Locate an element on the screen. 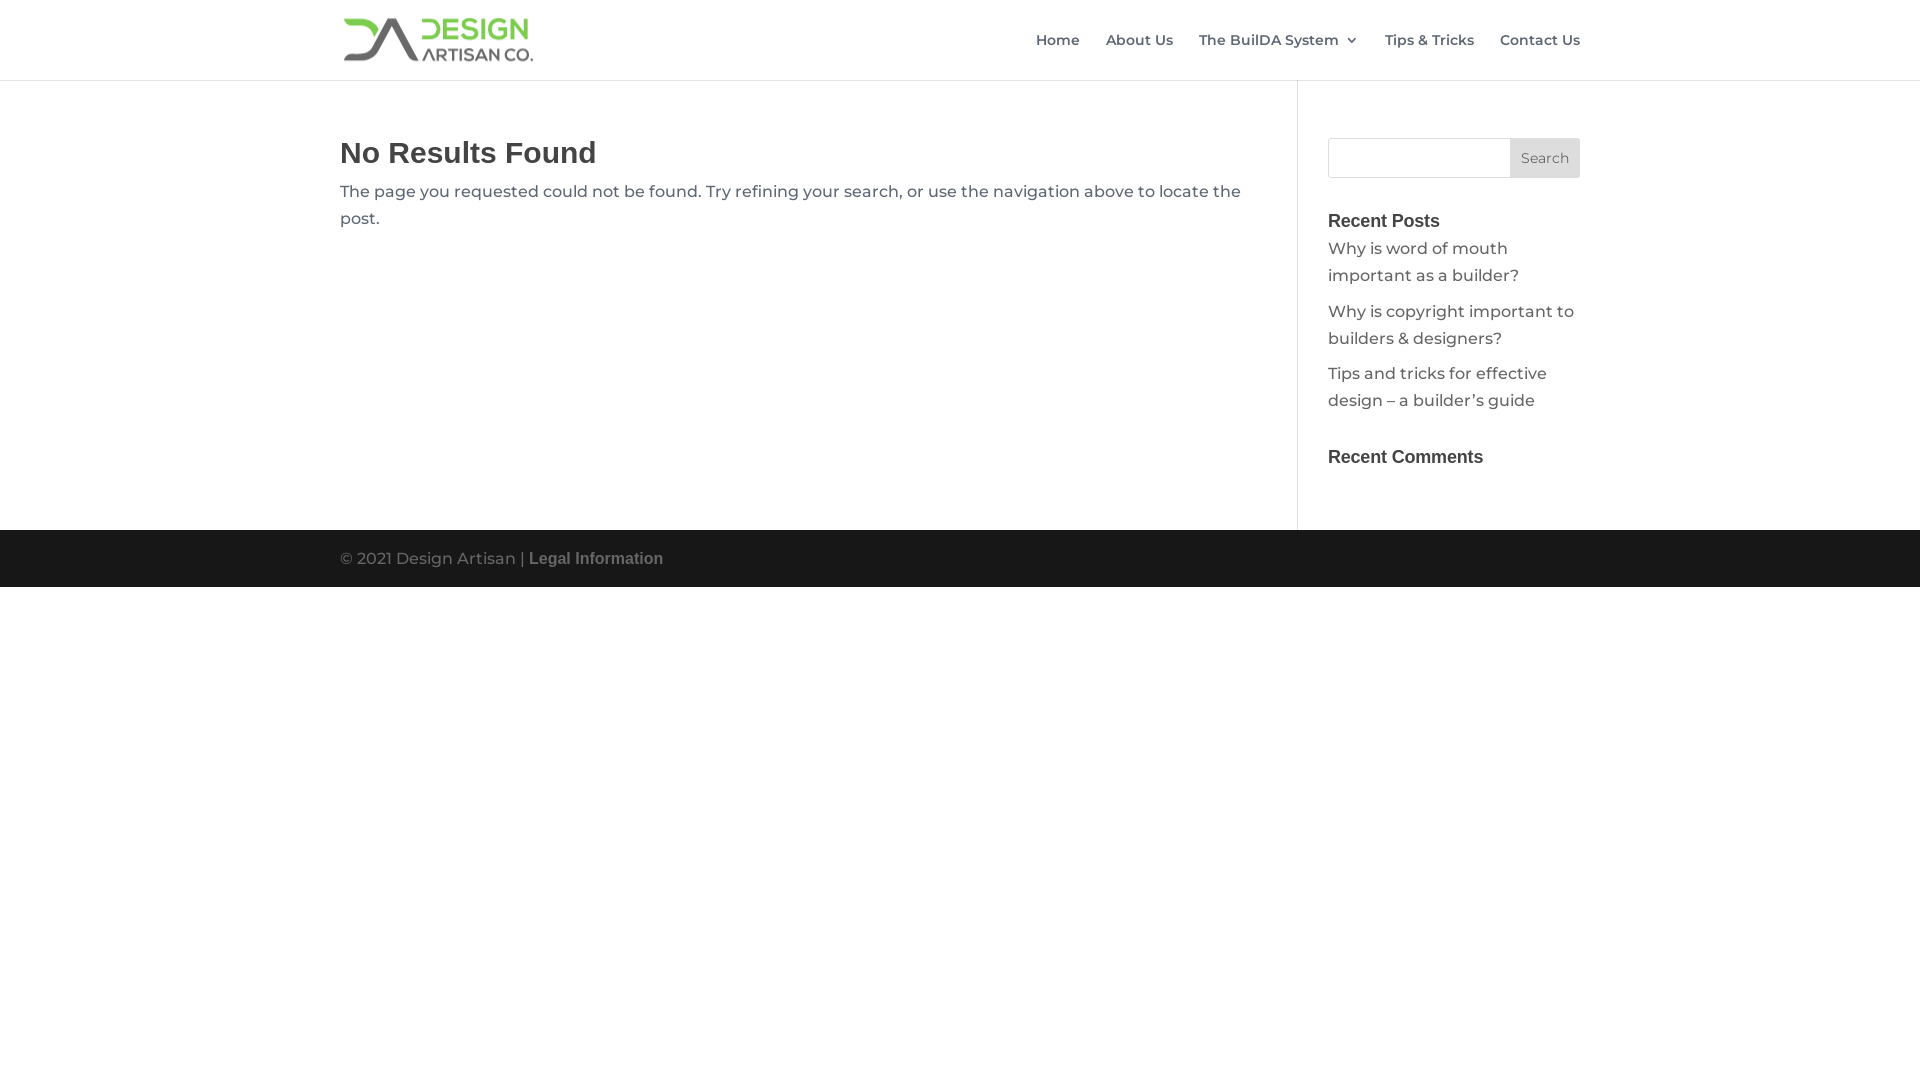  About Us is located at coordinates (1140, 56).